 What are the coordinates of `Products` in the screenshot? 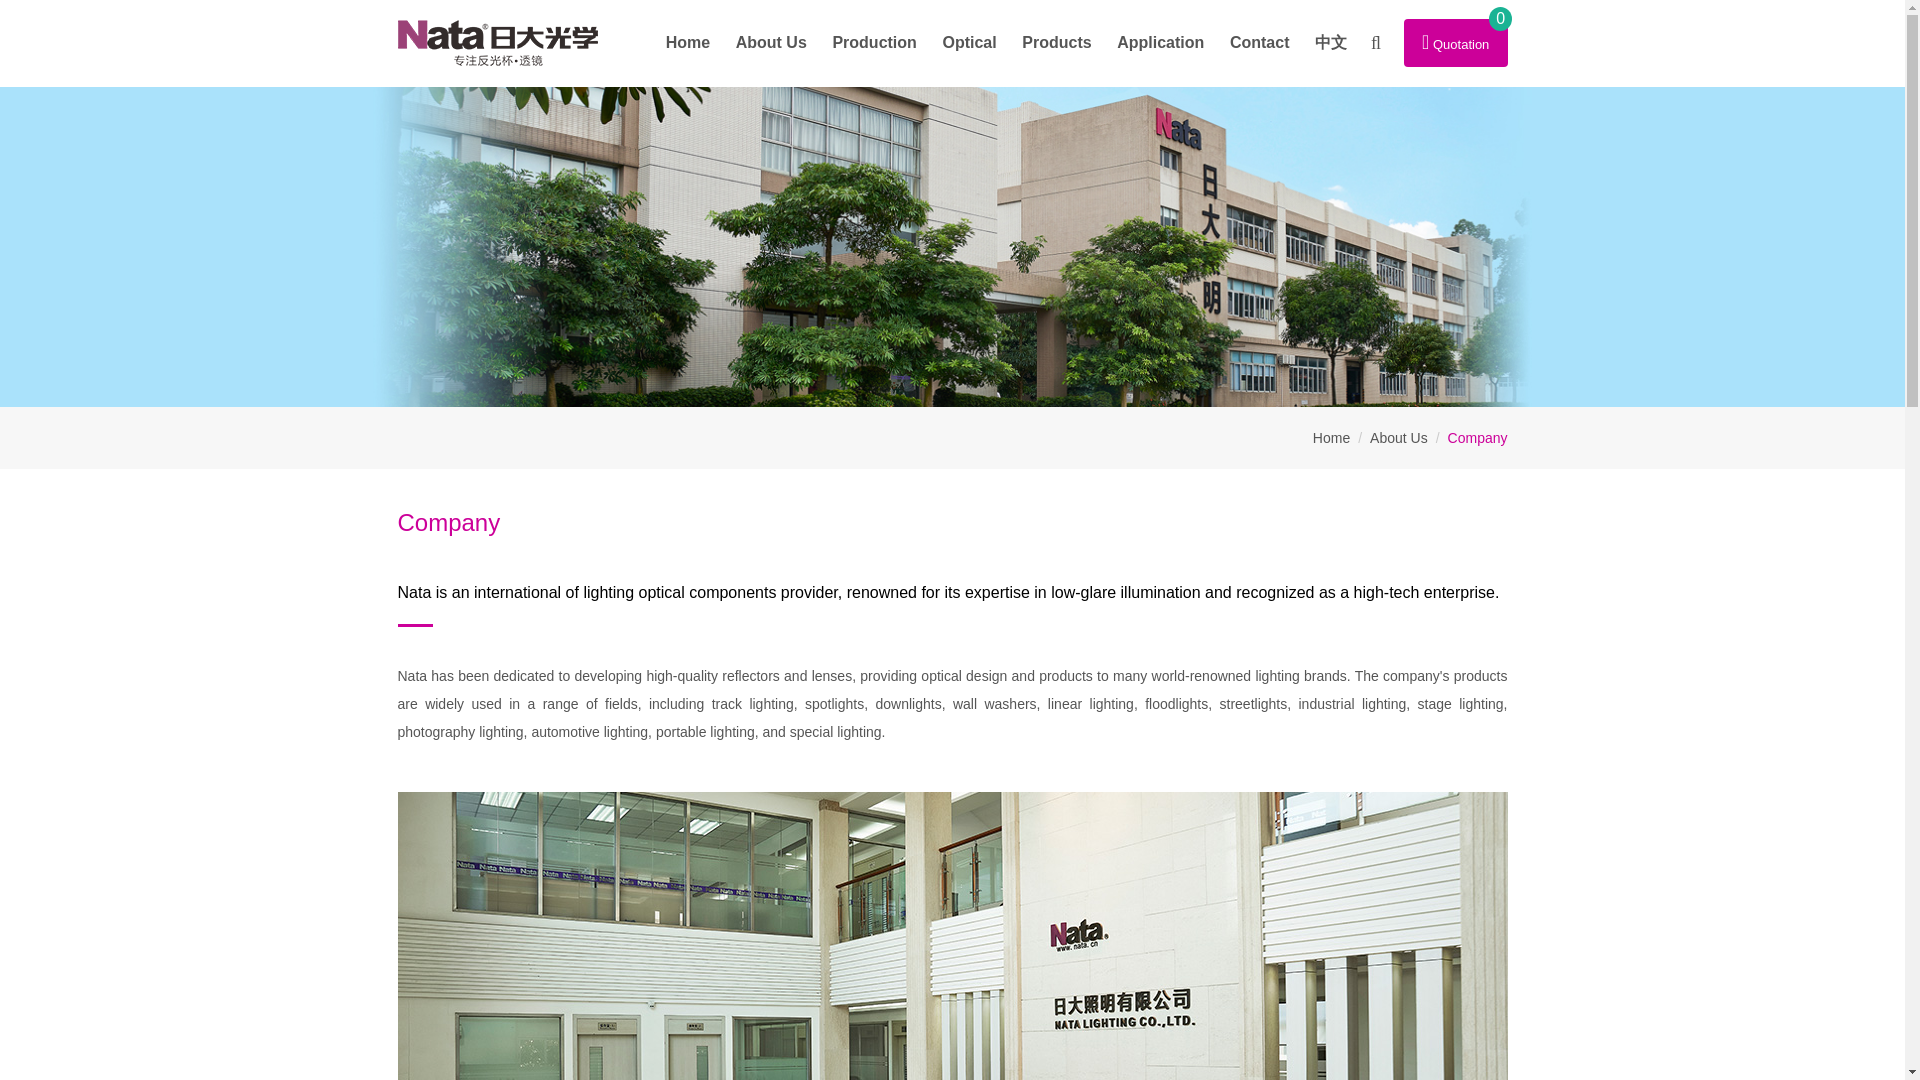 It's located at (1056, 42).